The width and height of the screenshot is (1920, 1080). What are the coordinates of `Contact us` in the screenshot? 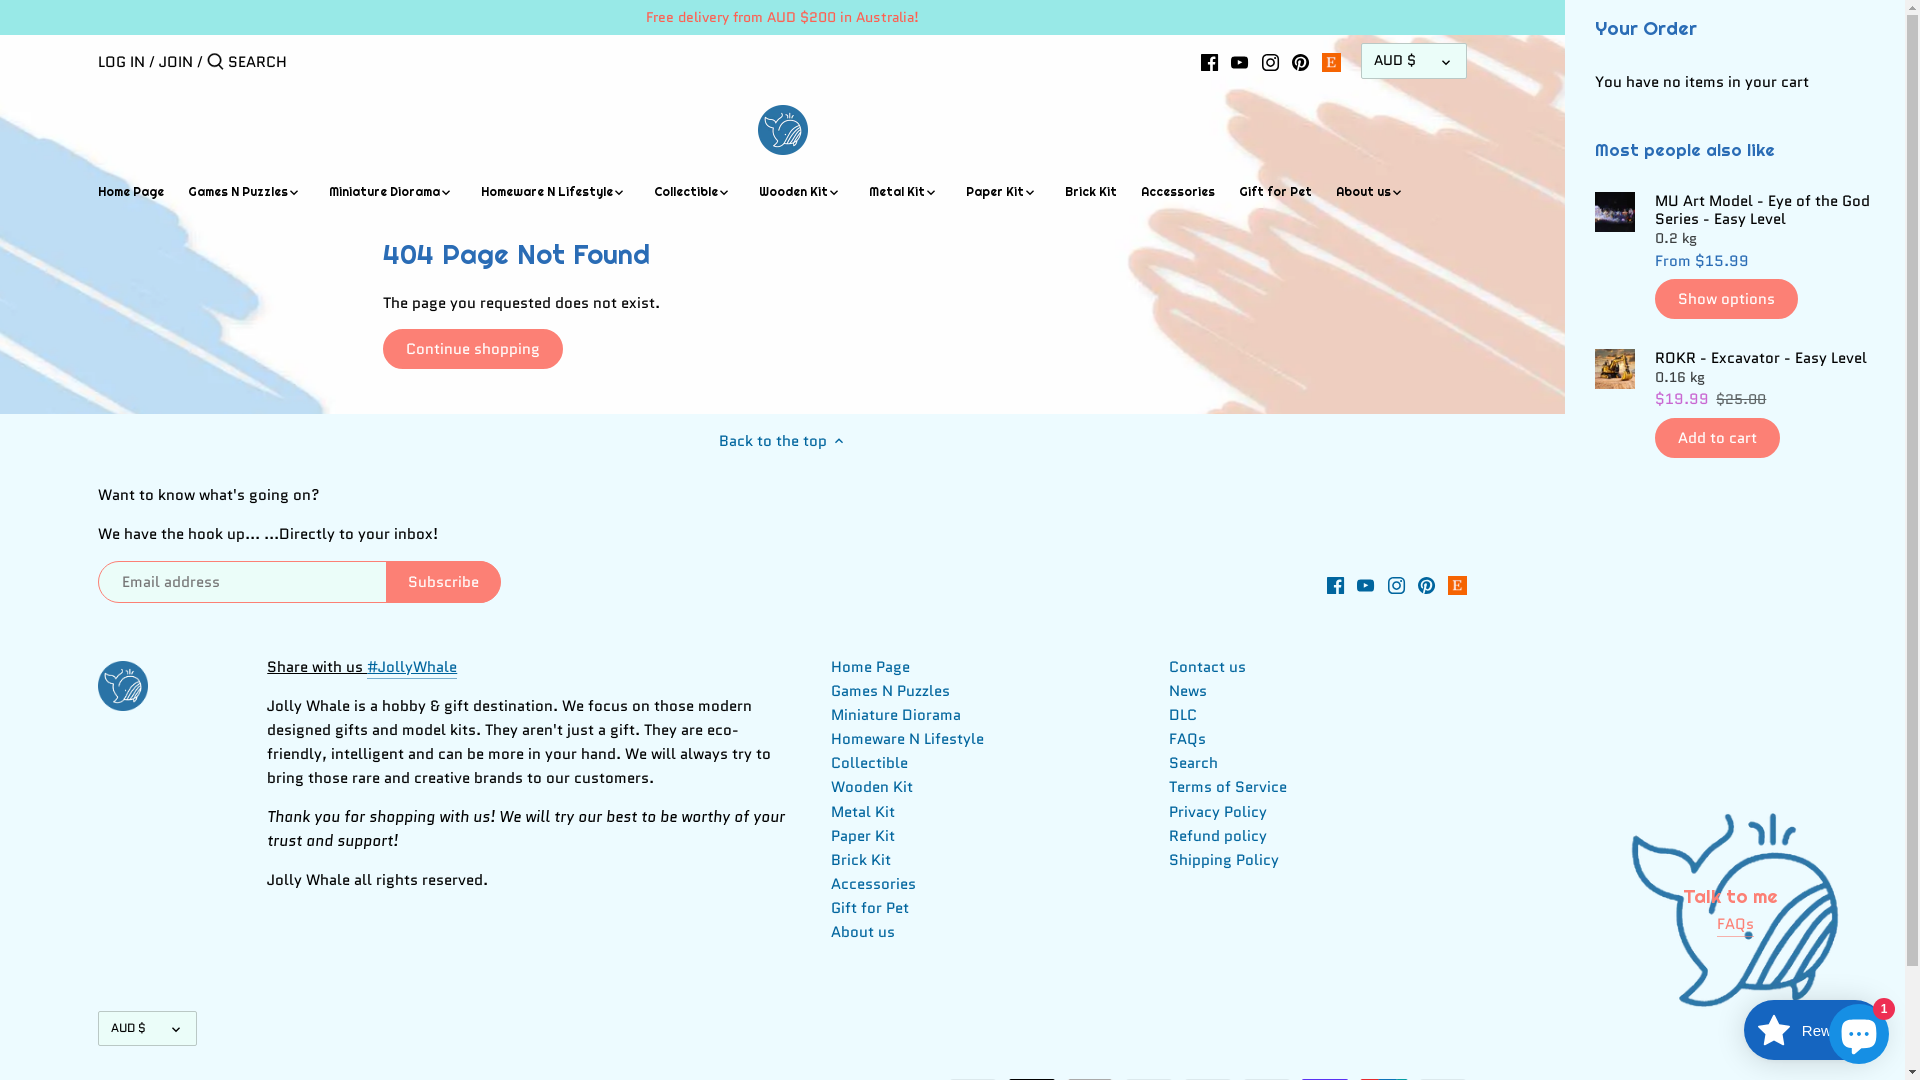 It's located at (1208, 668).